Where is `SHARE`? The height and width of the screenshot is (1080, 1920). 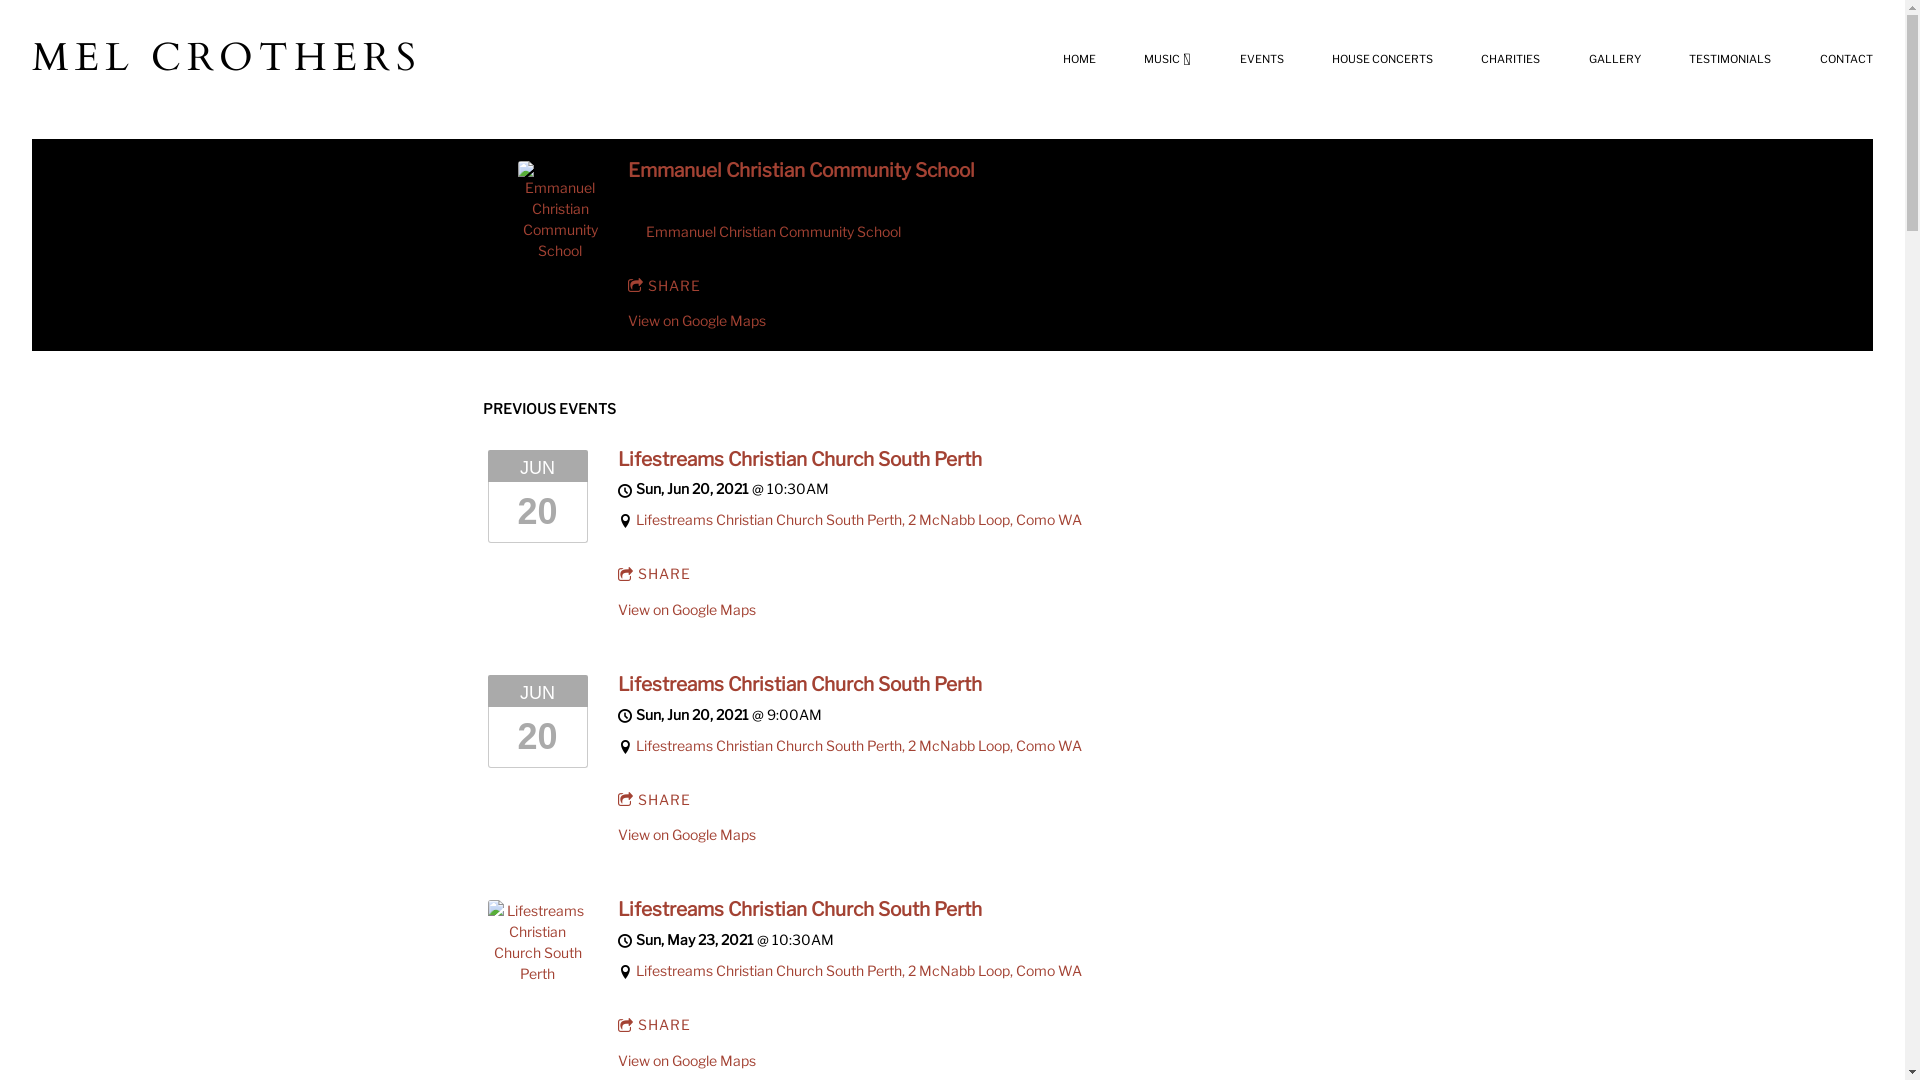 SHARE is located at coordinates (655, 800).